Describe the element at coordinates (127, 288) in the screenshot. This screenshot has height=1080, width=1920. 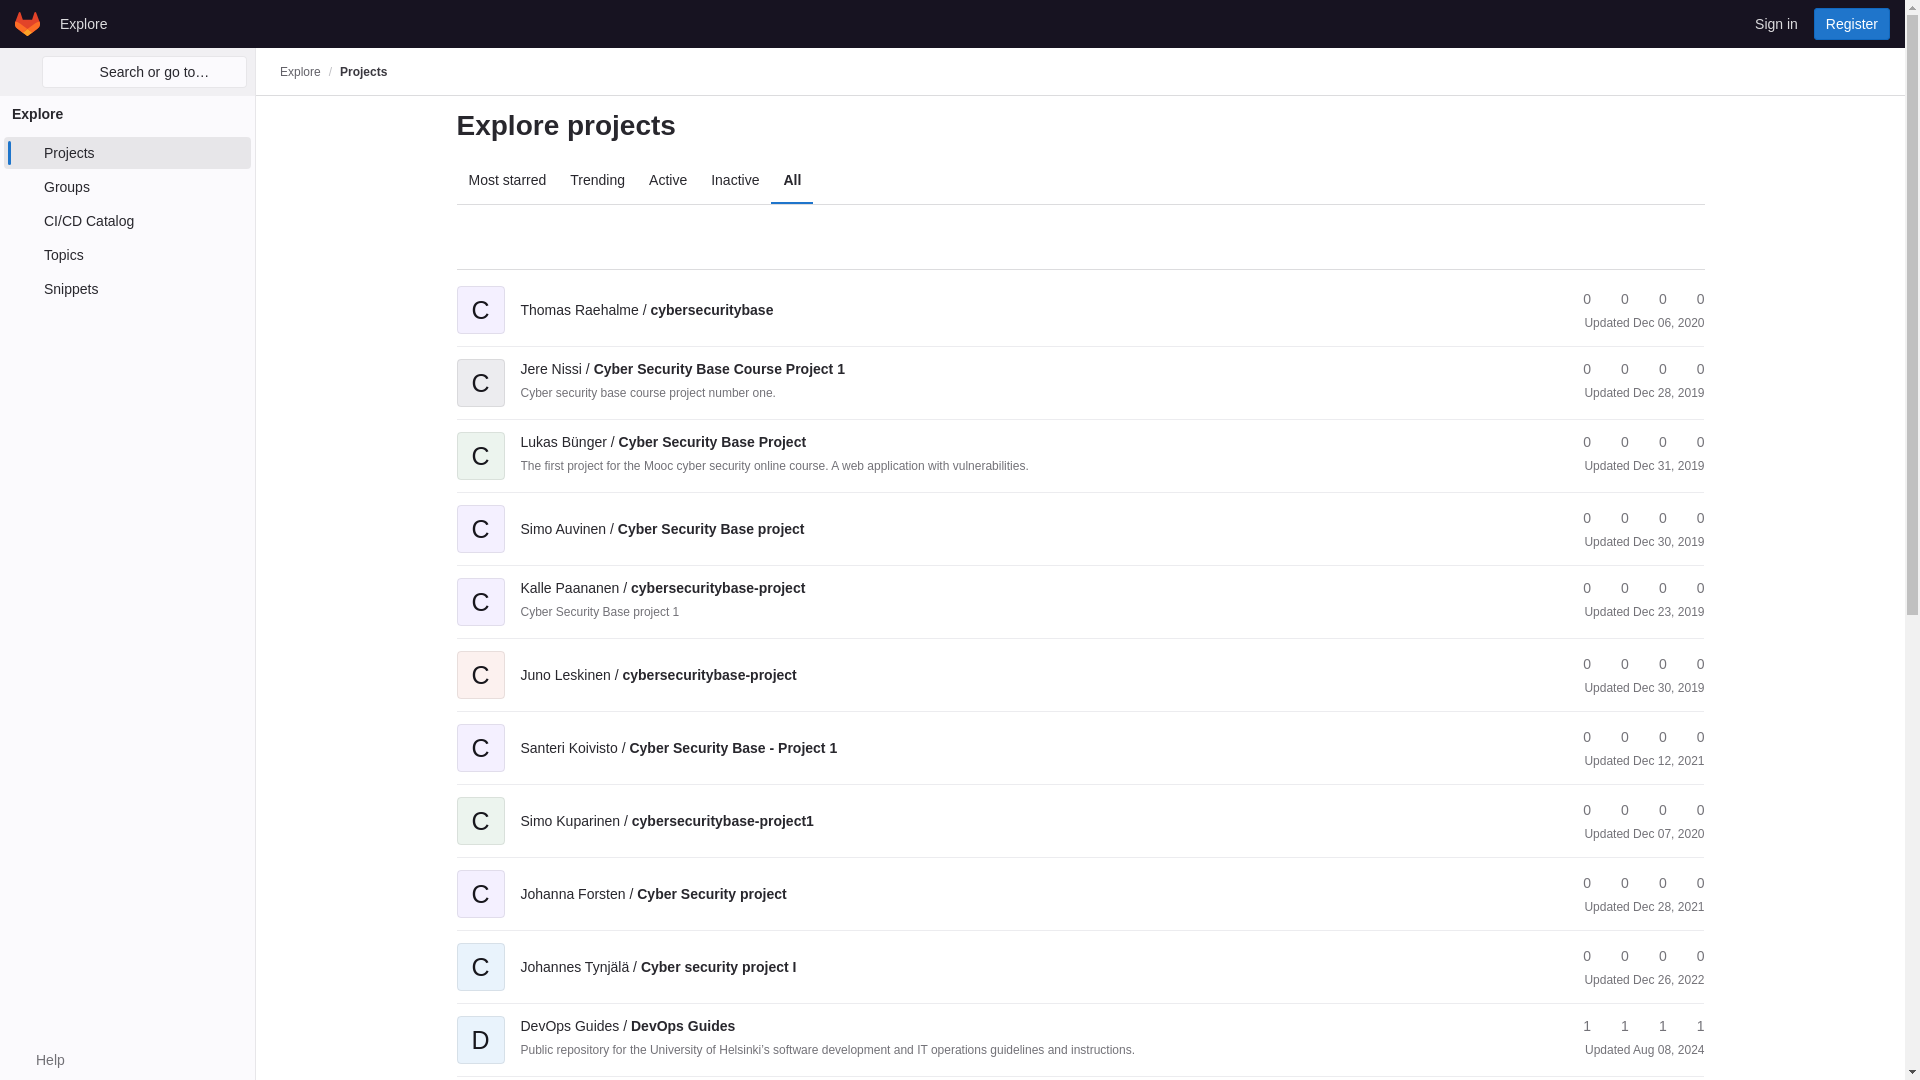
I see `Snippets` at that location.